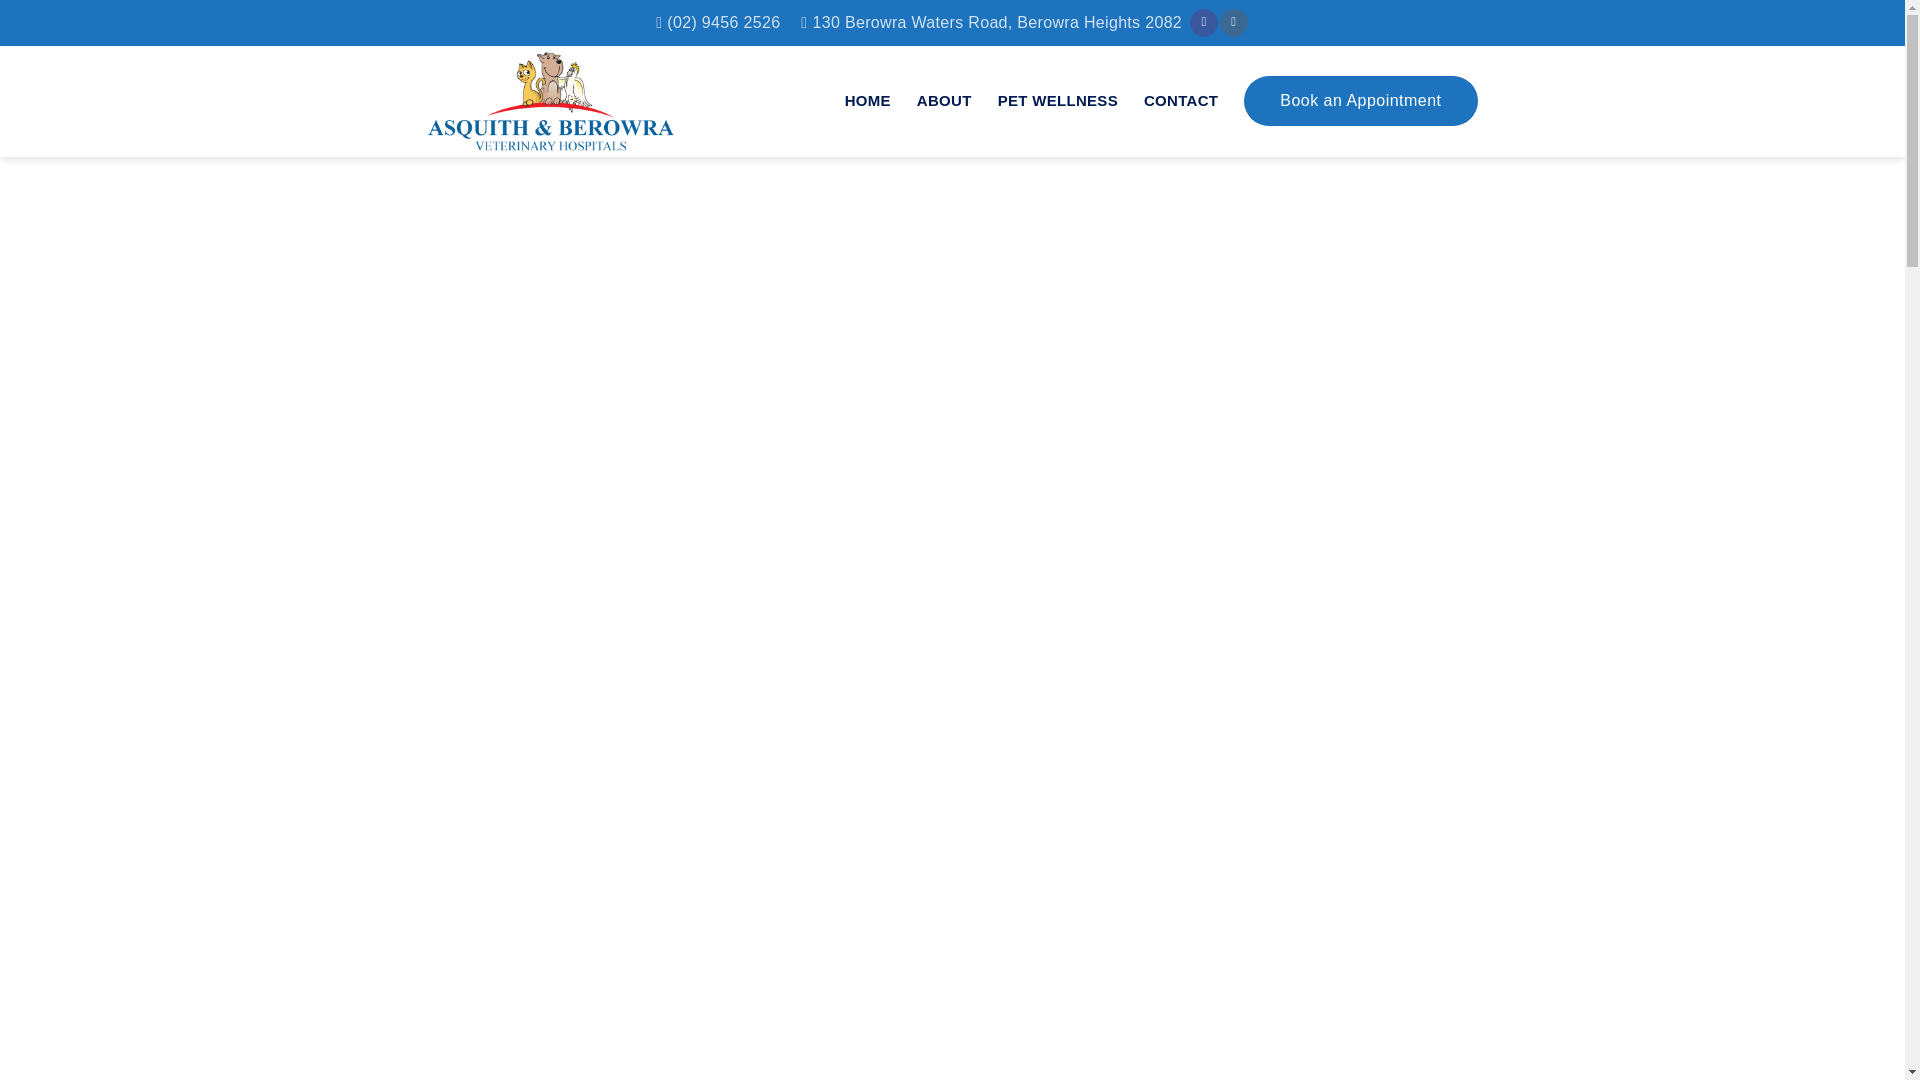  I want to click on Berowra Veterinary Clinic, so click(578, 101).